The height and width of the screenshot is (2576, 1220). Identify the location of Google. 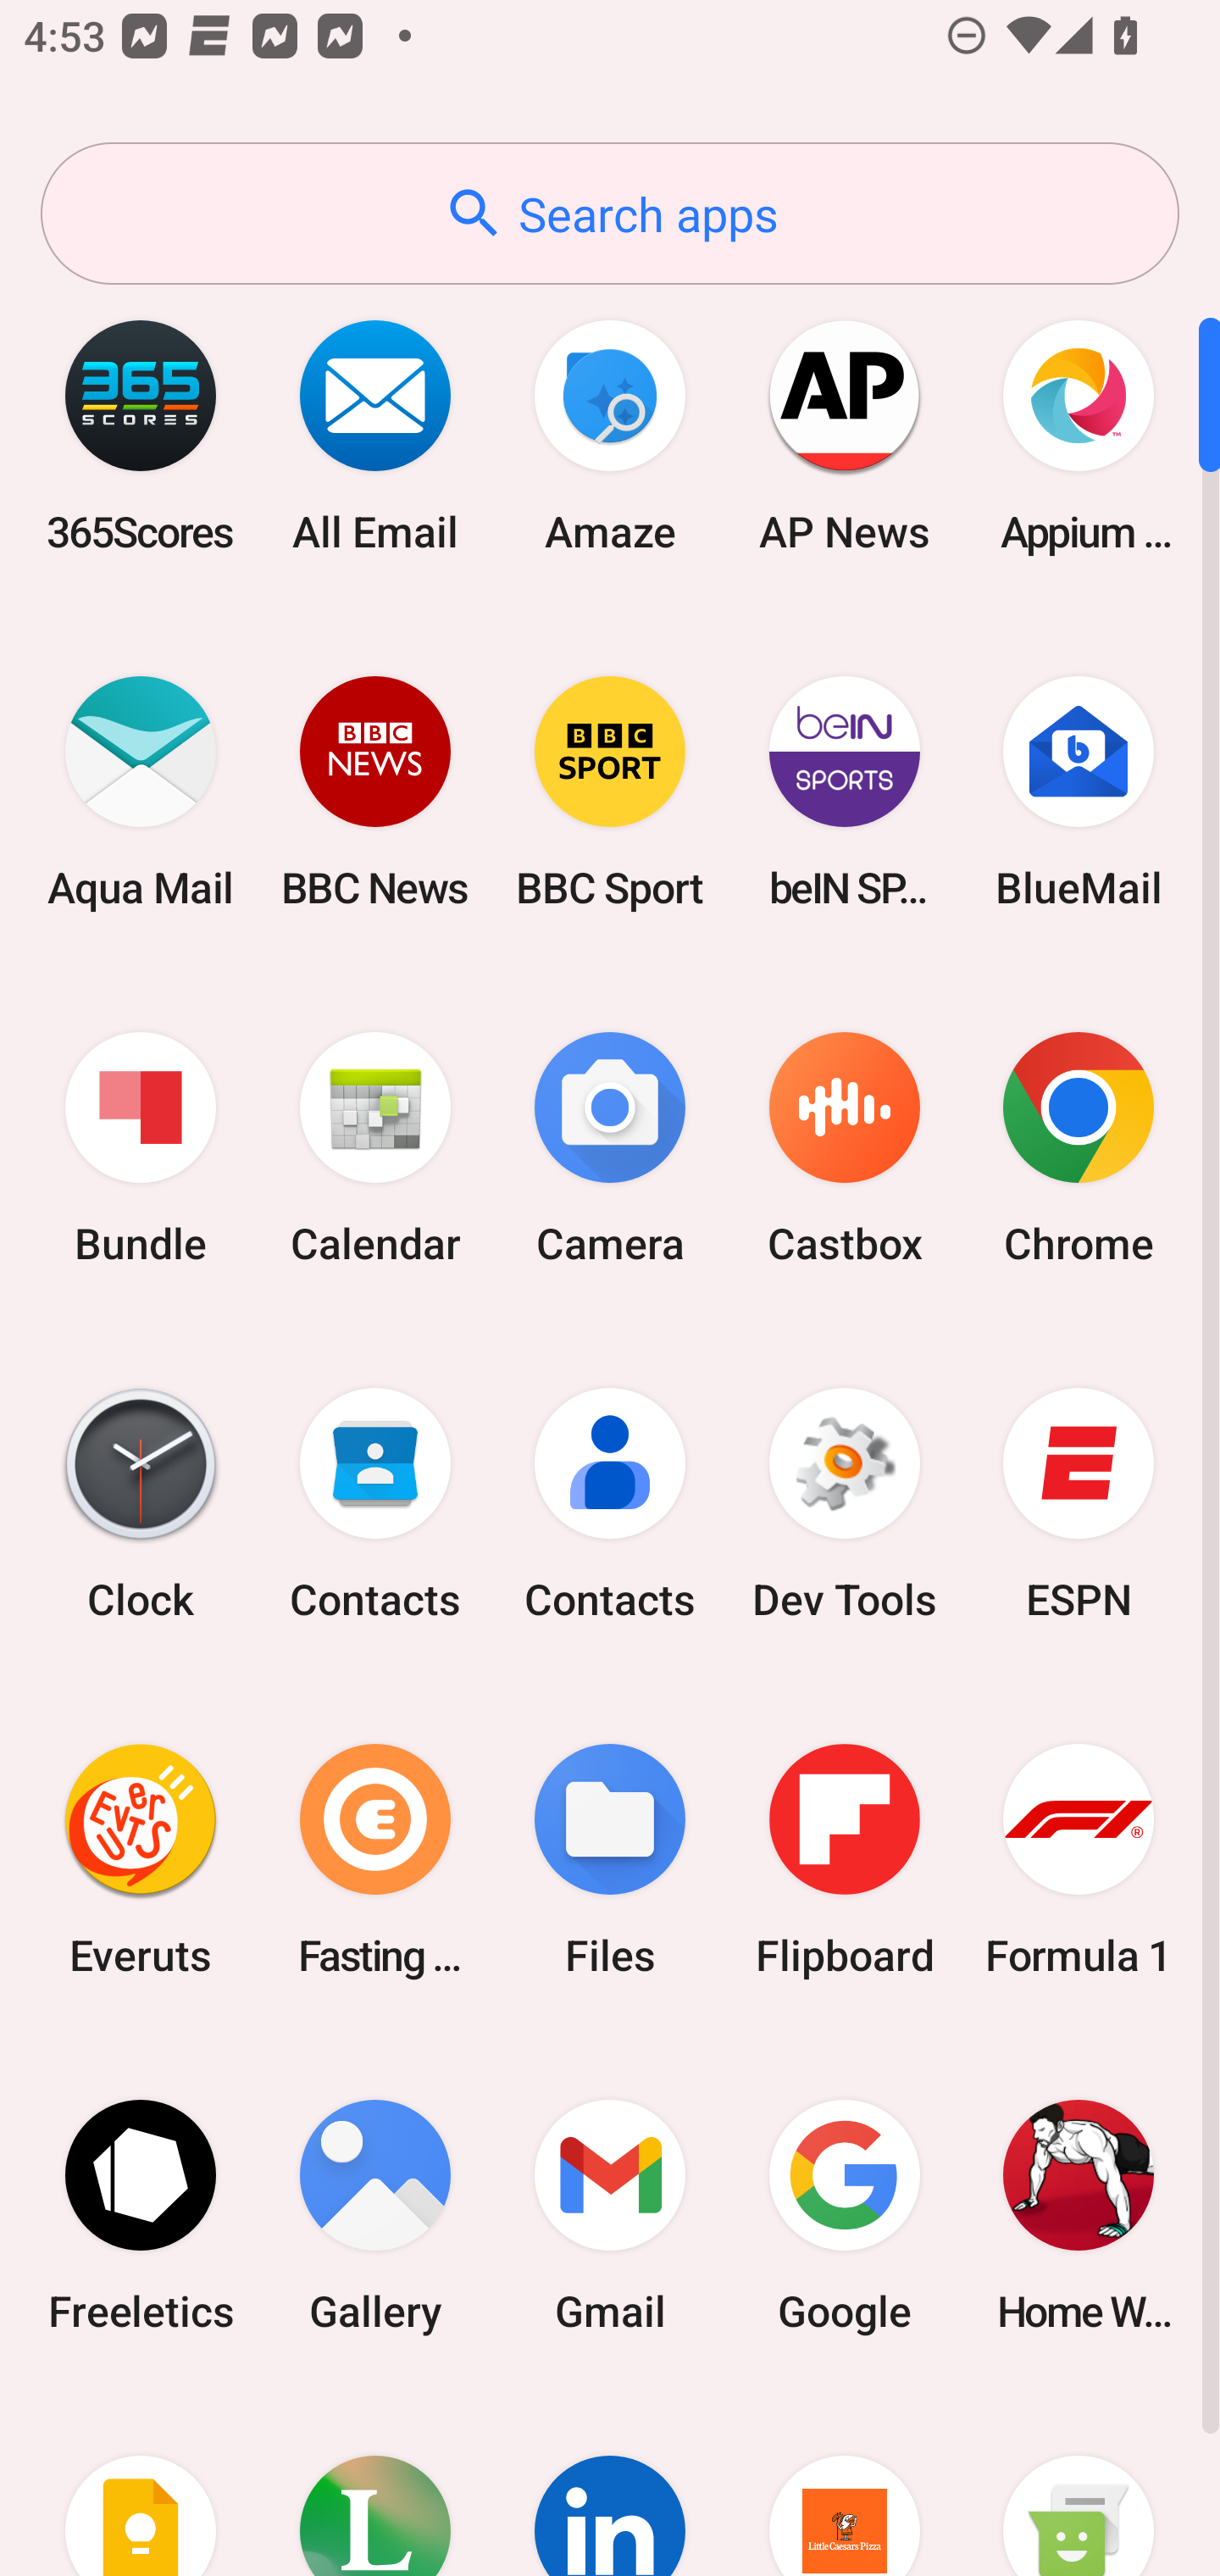
(844, 2215).